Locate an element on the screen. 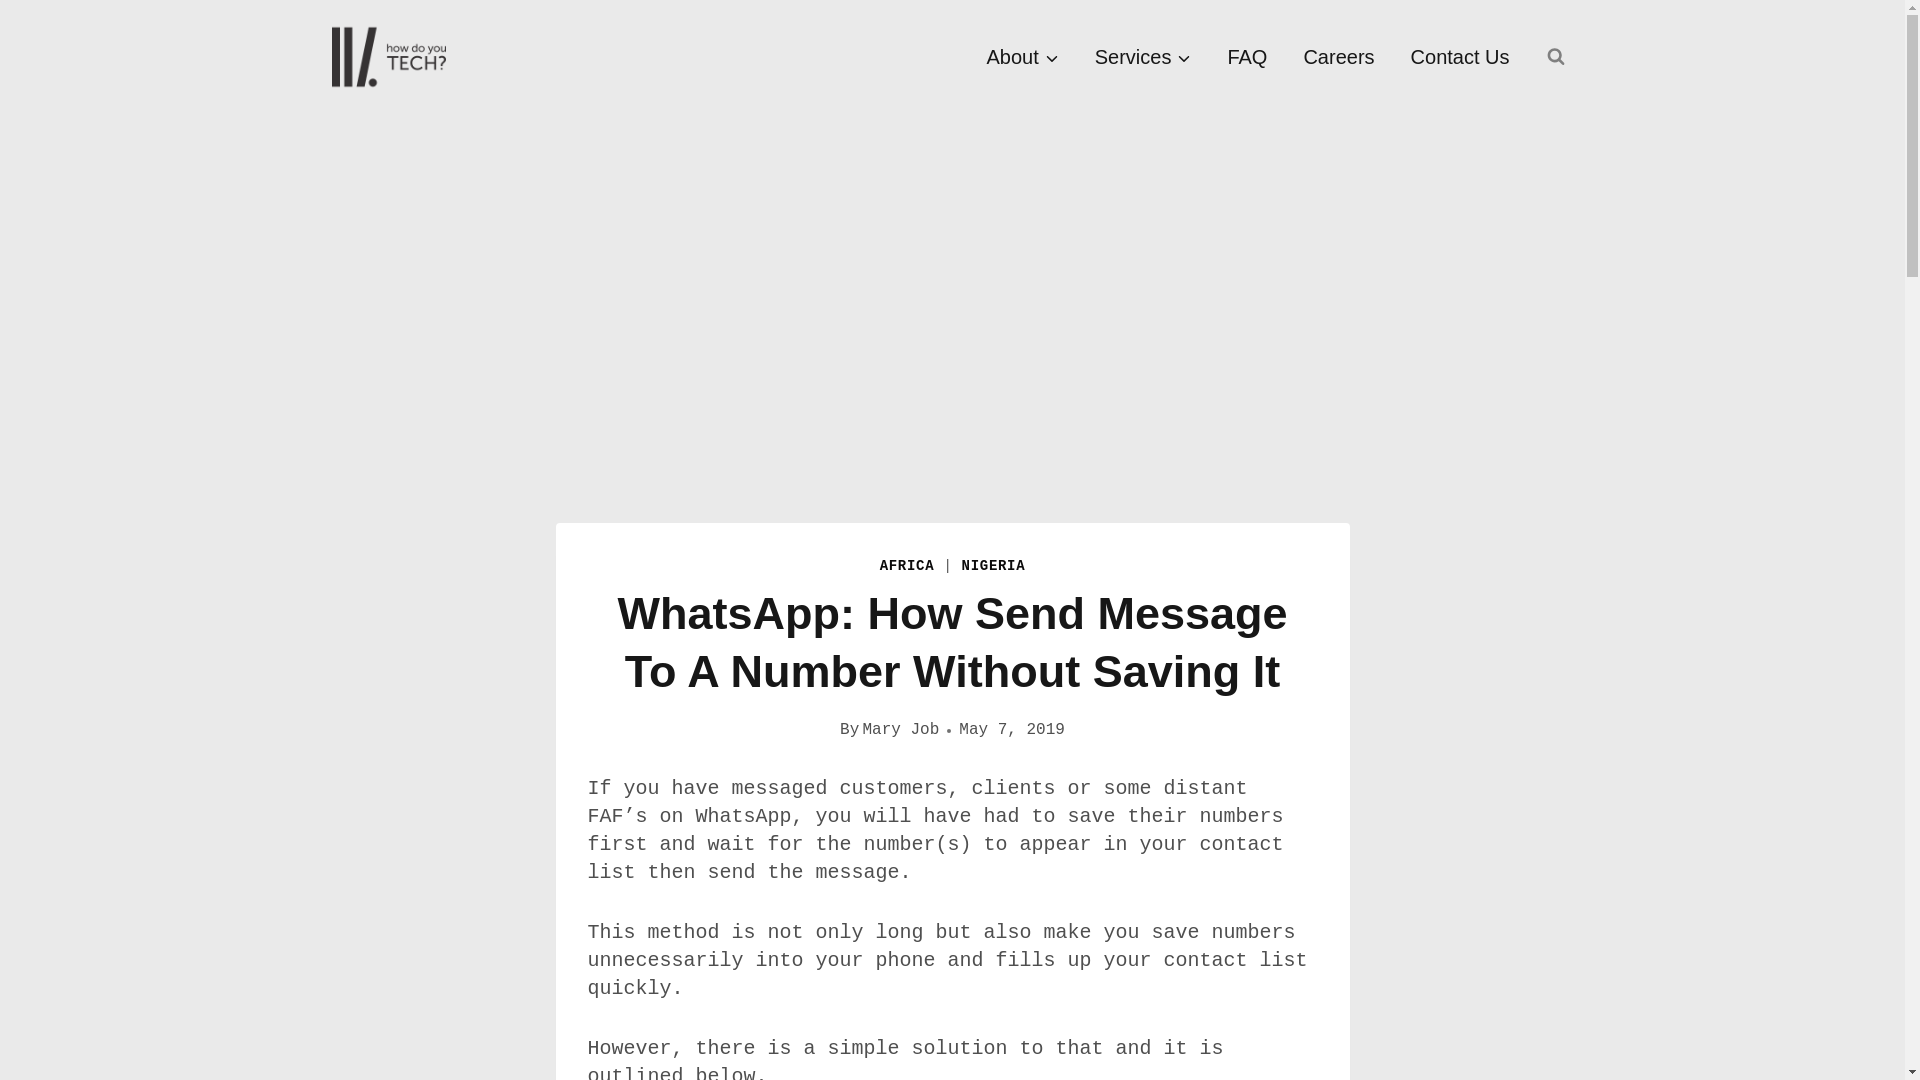 The height and width of the screenshot is (1080, 1920). About is located at coordinates (1021, 57).